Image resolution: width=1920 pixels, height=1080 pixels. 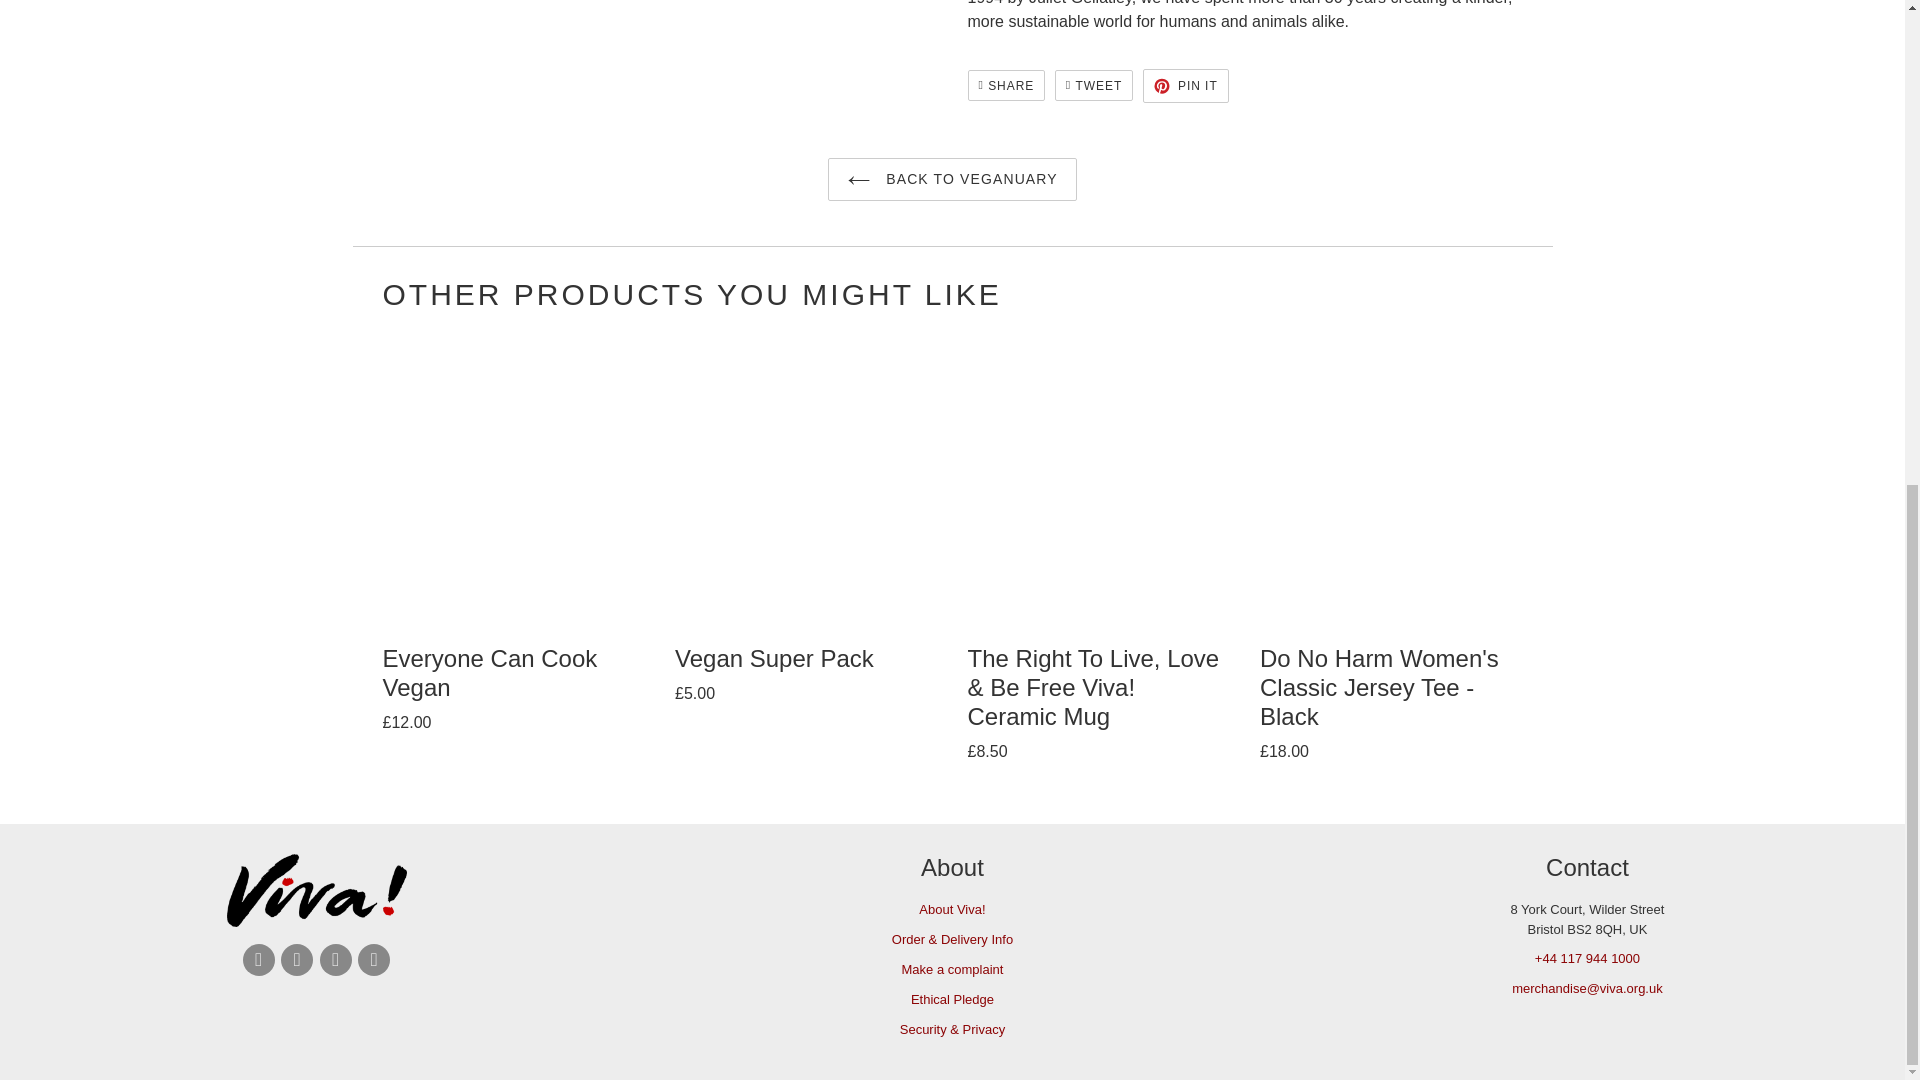 I want to click on Share on Facebook, so click(x=1006, y=86).